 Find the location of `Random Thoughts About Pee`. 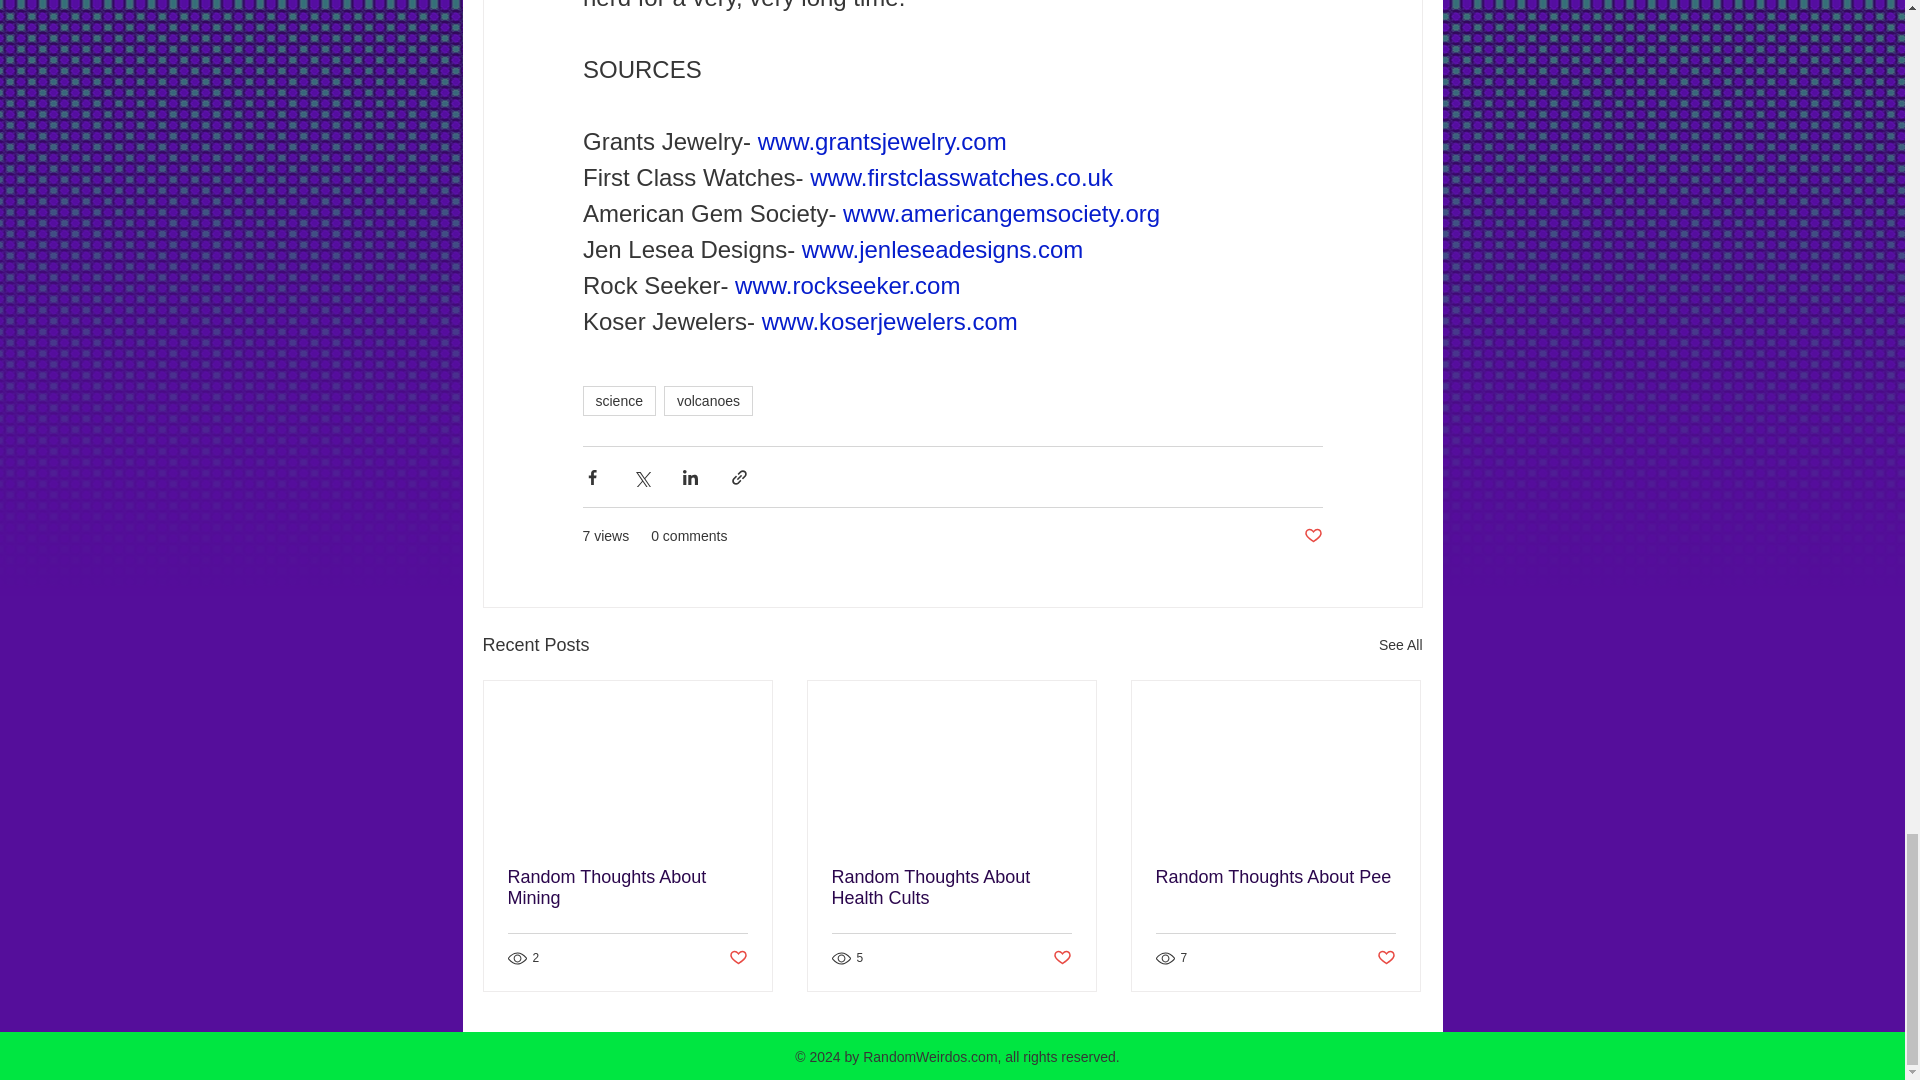

Random Thoughts About Pee is located at coordinates (1275, 877).